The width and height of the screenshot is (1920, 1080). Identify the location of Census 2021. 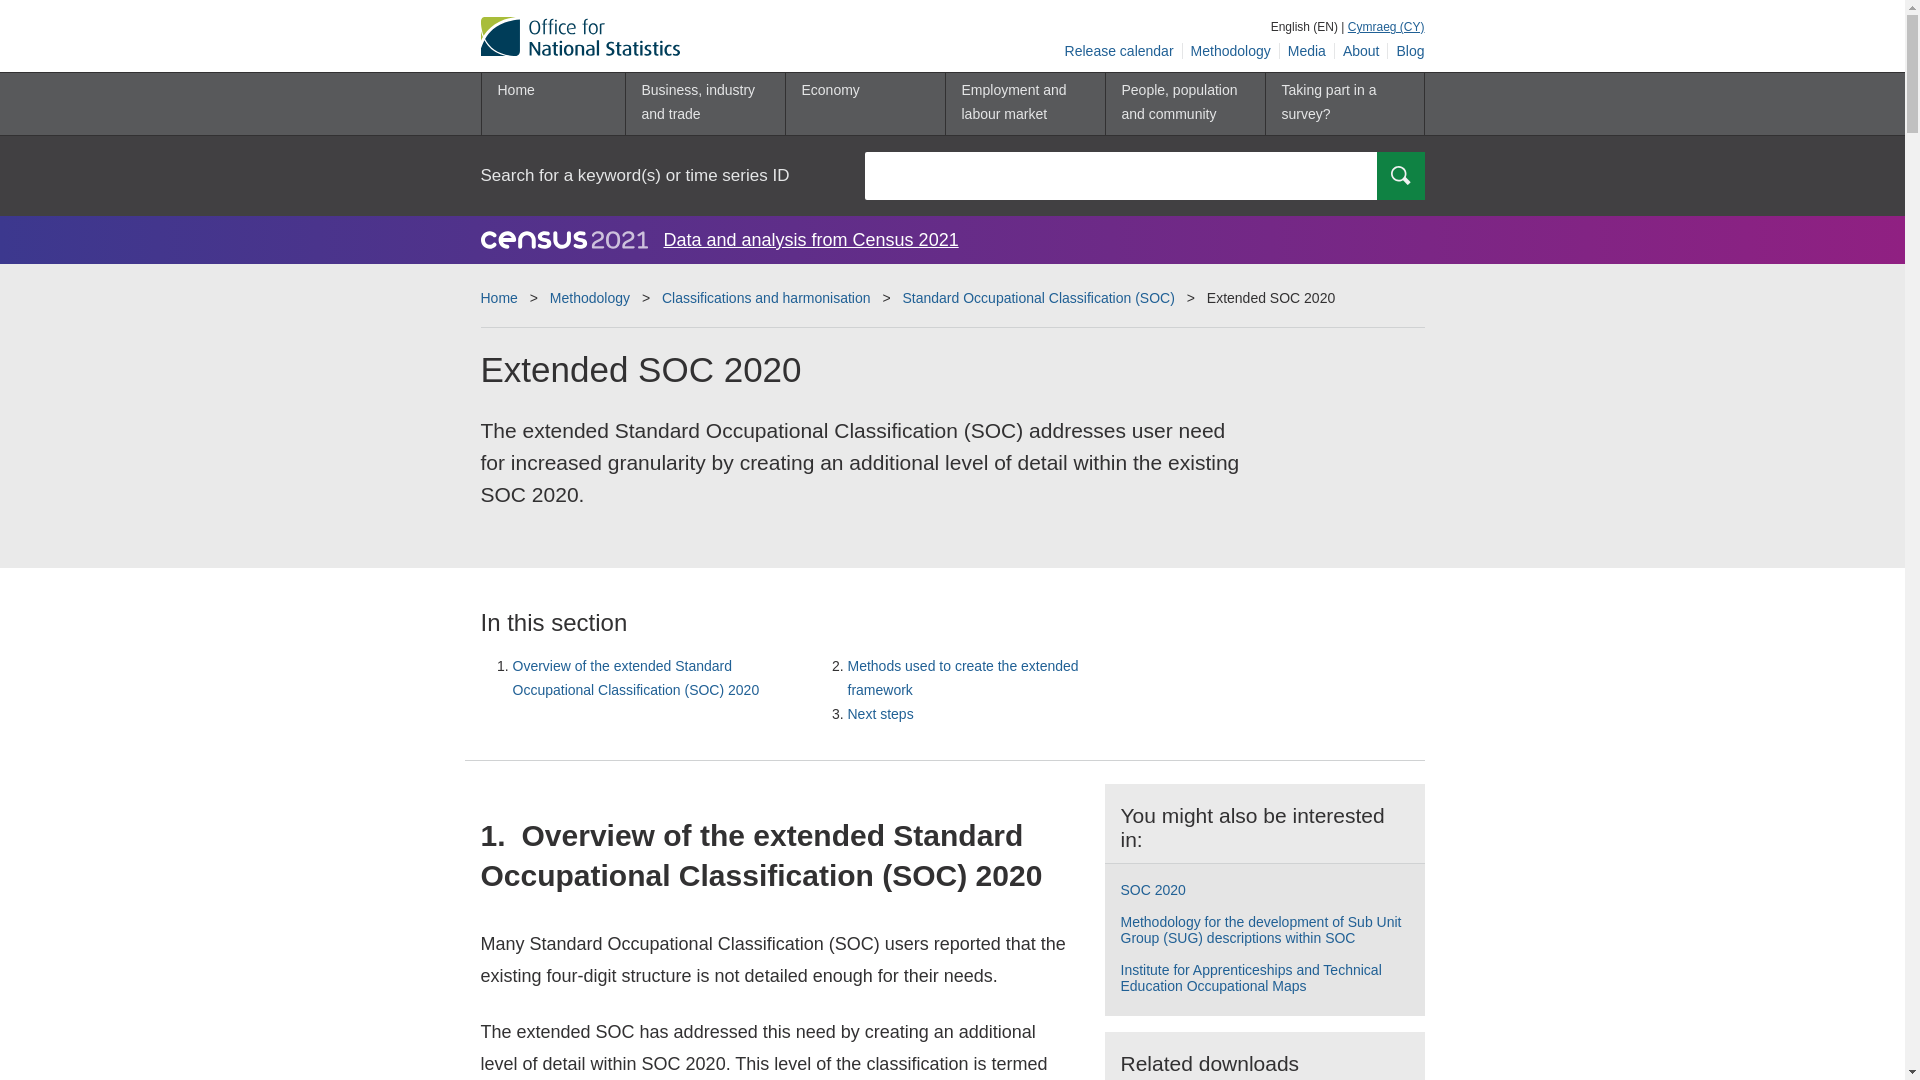
(564, 239).